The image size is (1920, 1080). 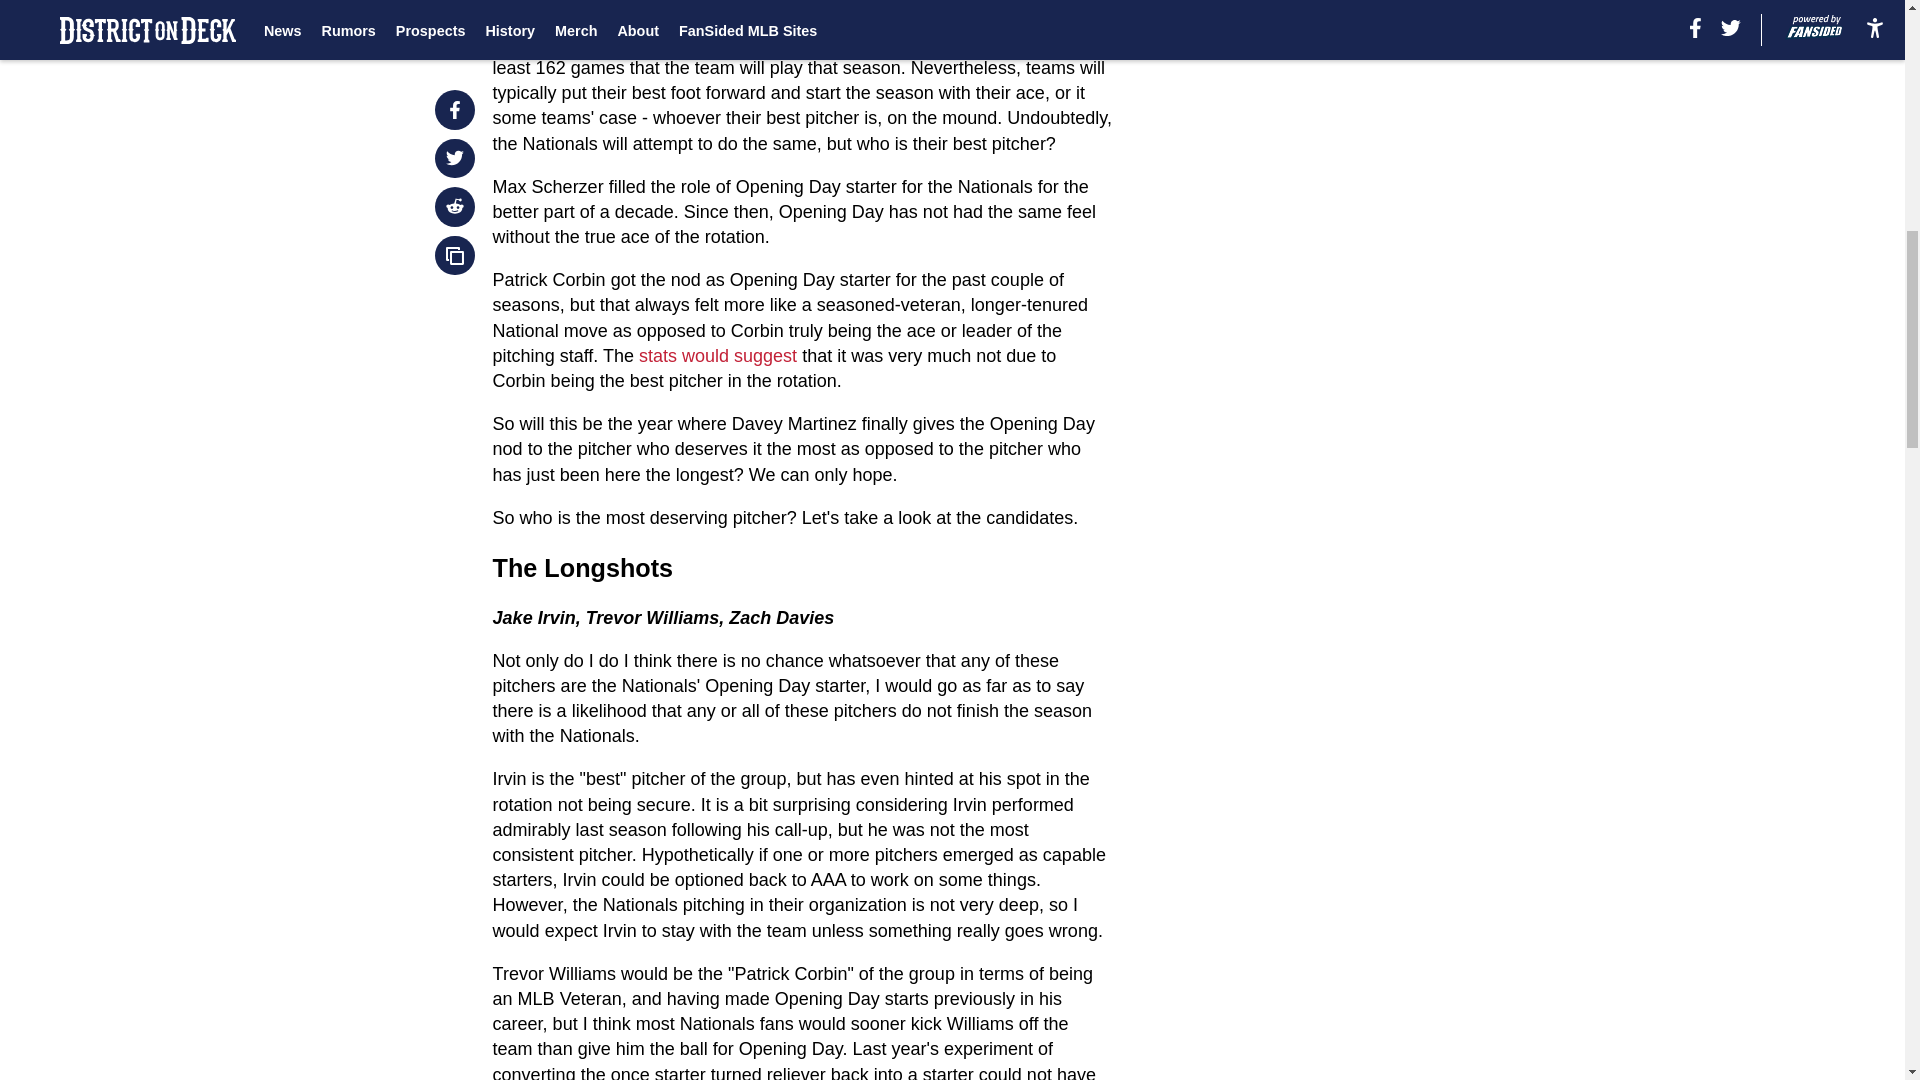 I want to click on stats would suggest, so click(x=718, y=356).